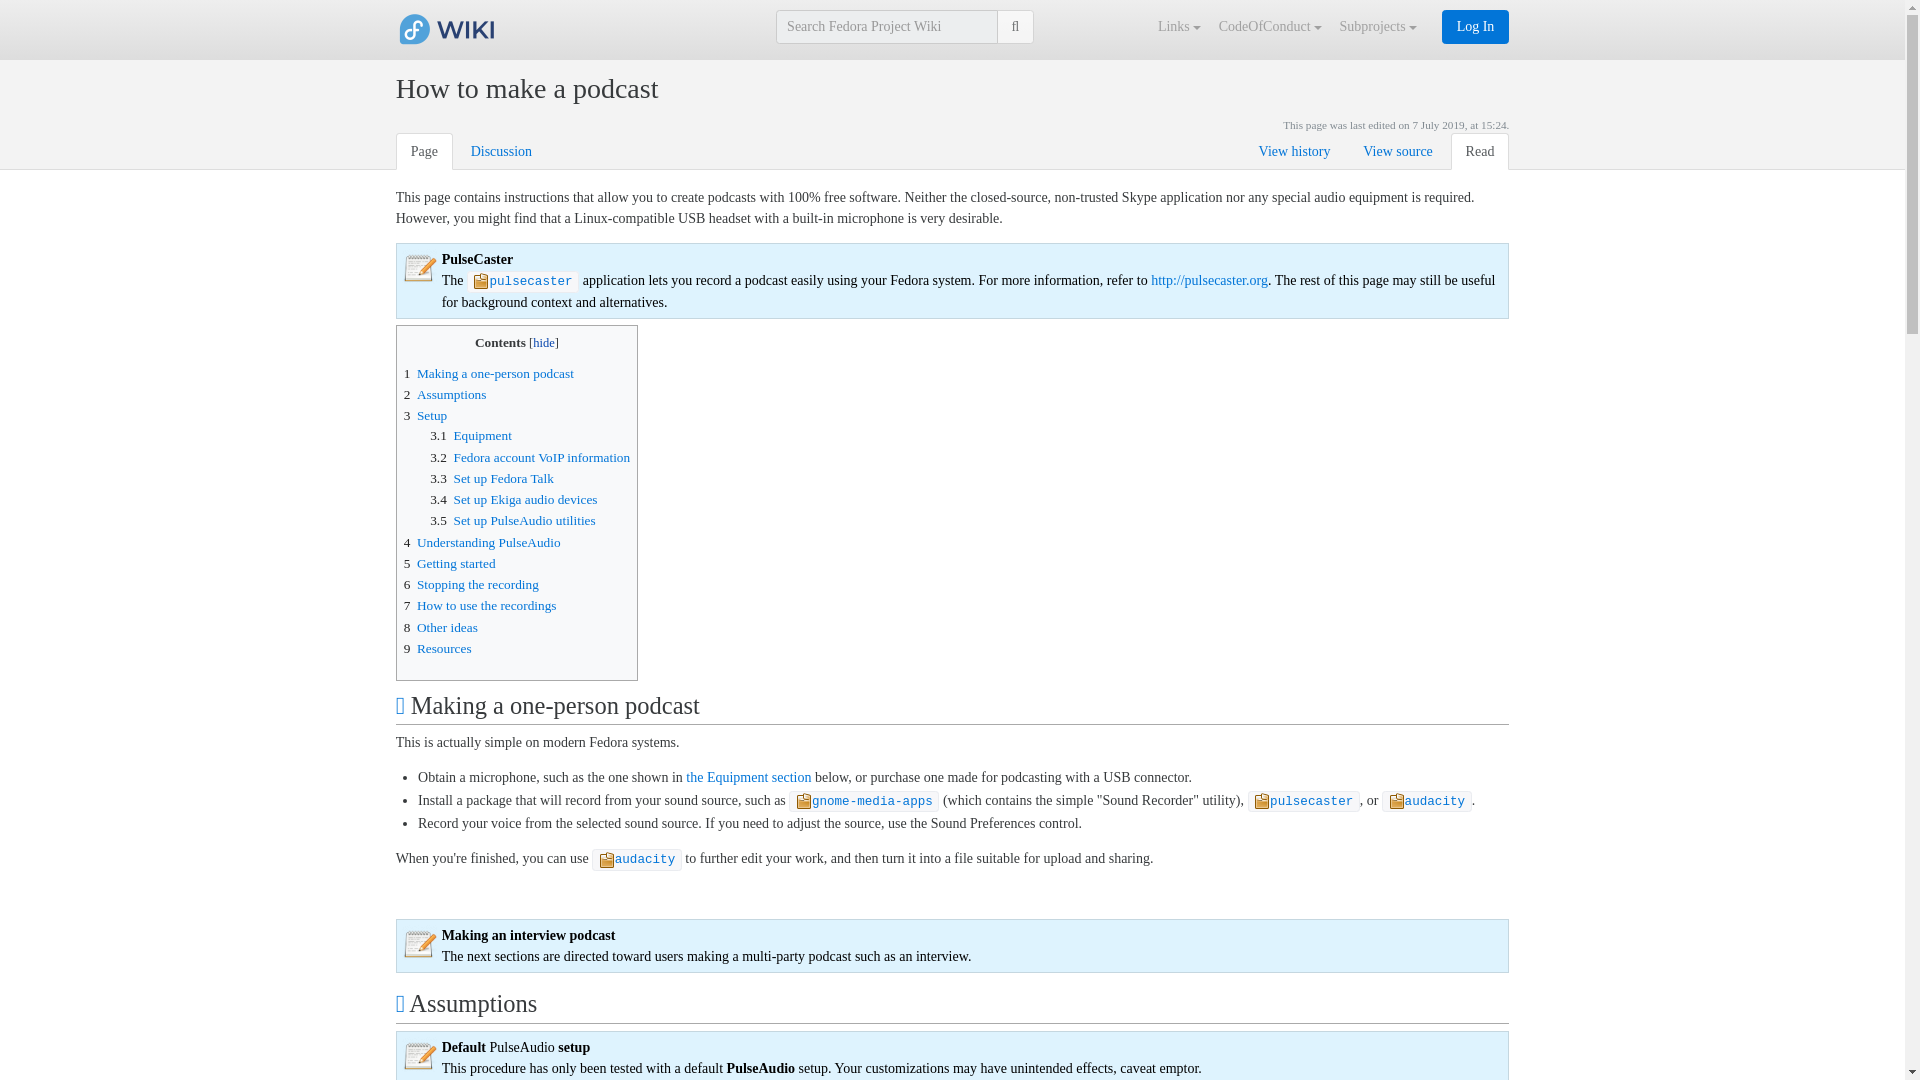 Image resolution: width=1920 pixels, height=1080 pixels. Describe the element at coordinates (1272, 26) in the screenshot. I see `CodeOfConduct` at that location.